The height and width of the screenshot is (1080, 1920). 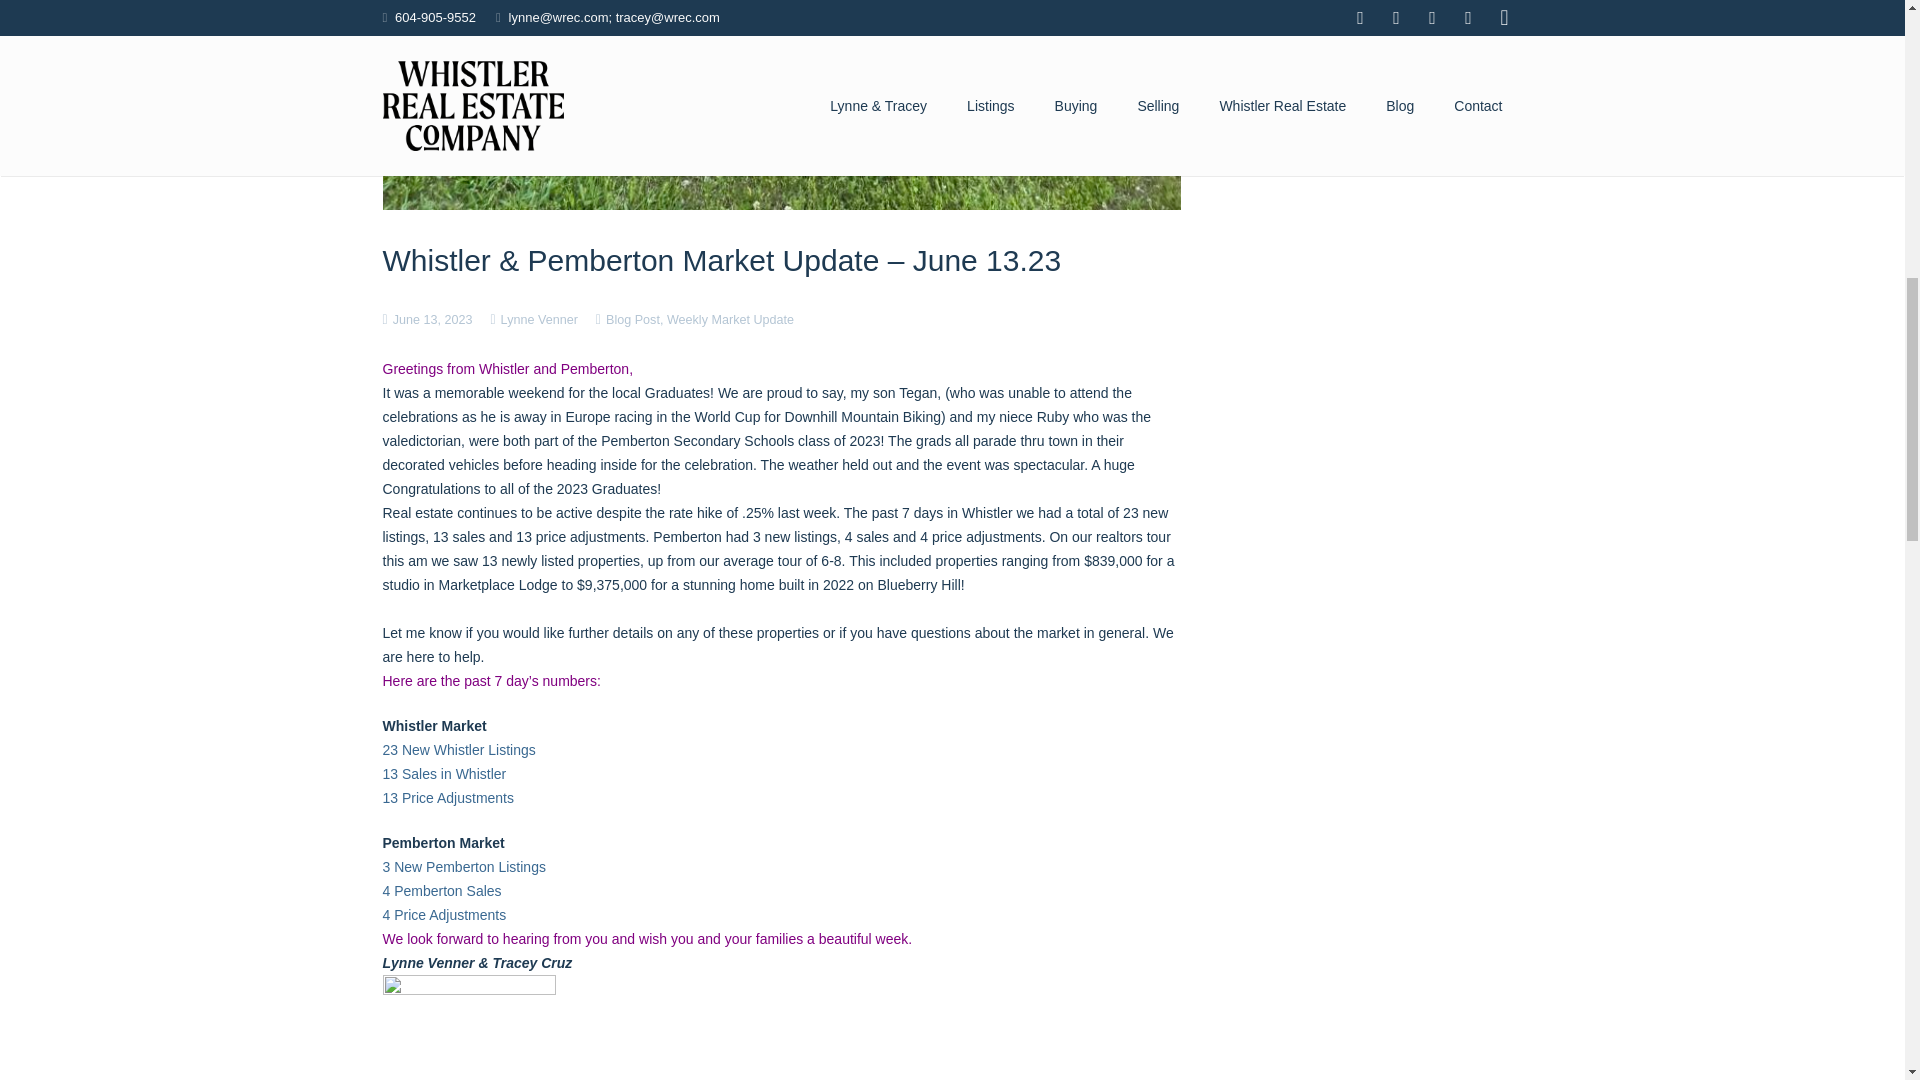 I want to click on 3 New Pemberton Listings, so click(x=464, y=866).